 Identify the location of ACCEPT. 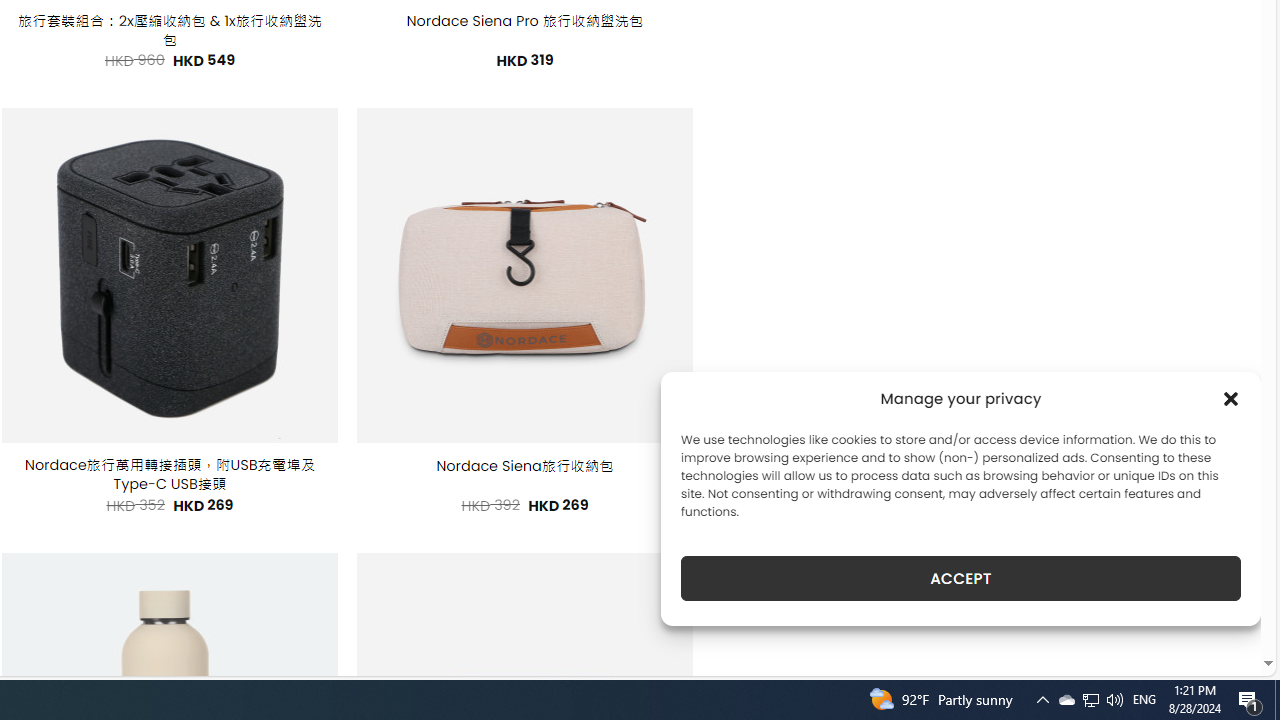
(960, 578).